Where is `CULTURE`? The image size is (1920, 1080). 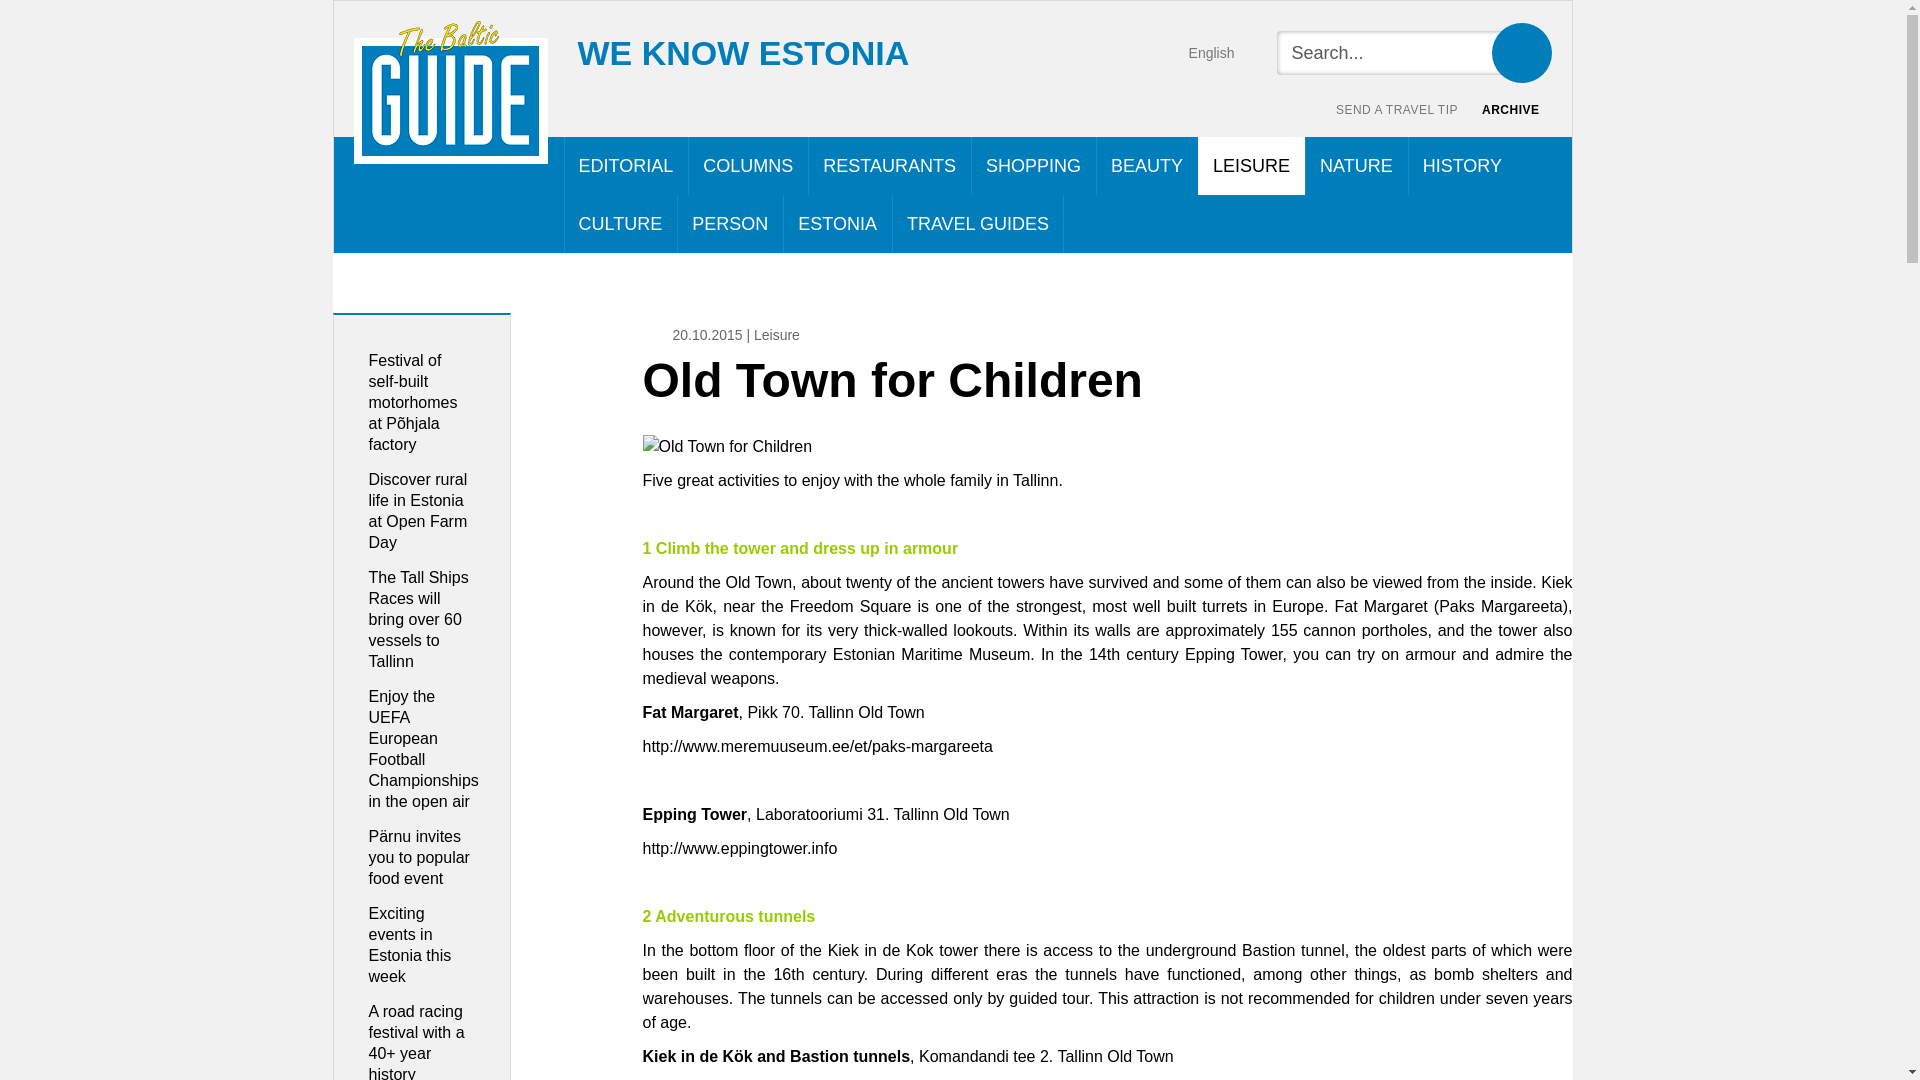 CULTURE is located at coordinates (620, 224).